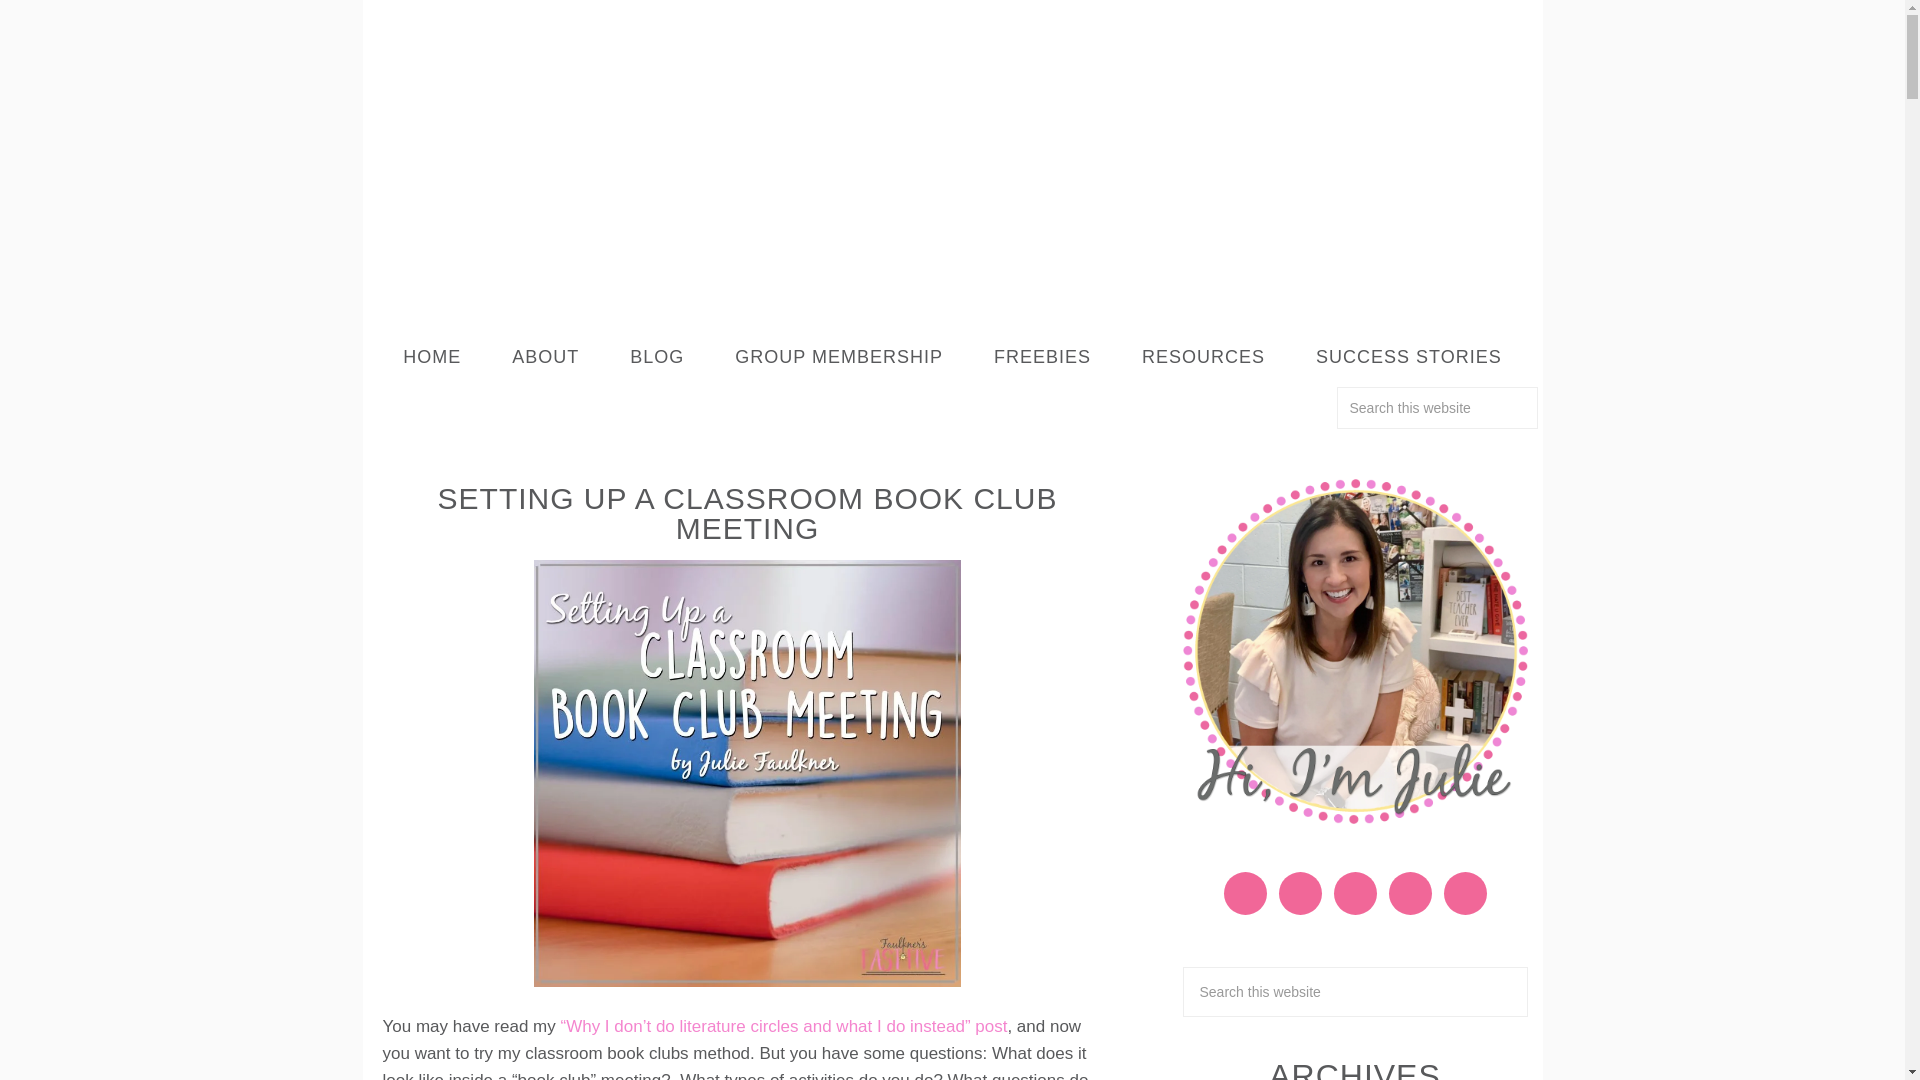 Image resolution: width=1920 pixels, height=1080 pixels. Describe the element at coordinates (432, 357) in the screenshot. I see `HOME` at that location.